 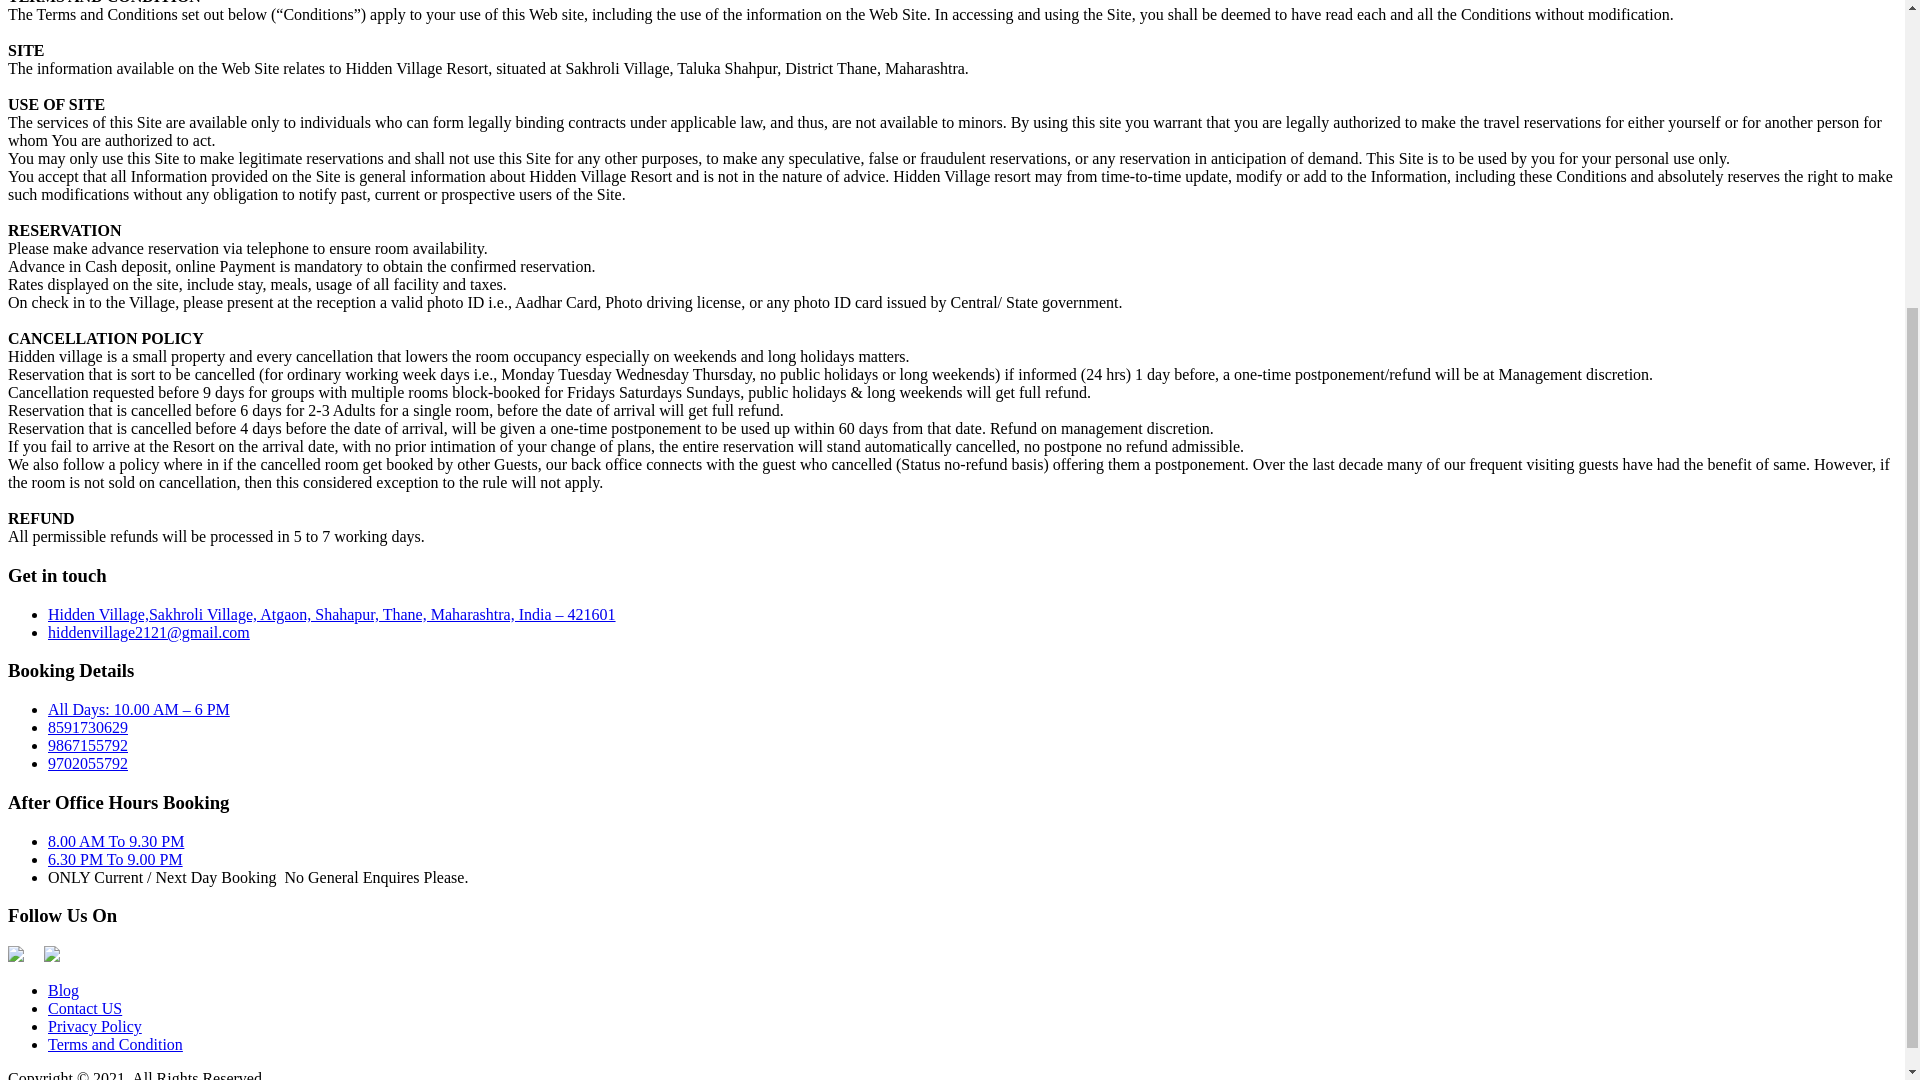 I want to click on Contact US, so click(x=85, y=1008).